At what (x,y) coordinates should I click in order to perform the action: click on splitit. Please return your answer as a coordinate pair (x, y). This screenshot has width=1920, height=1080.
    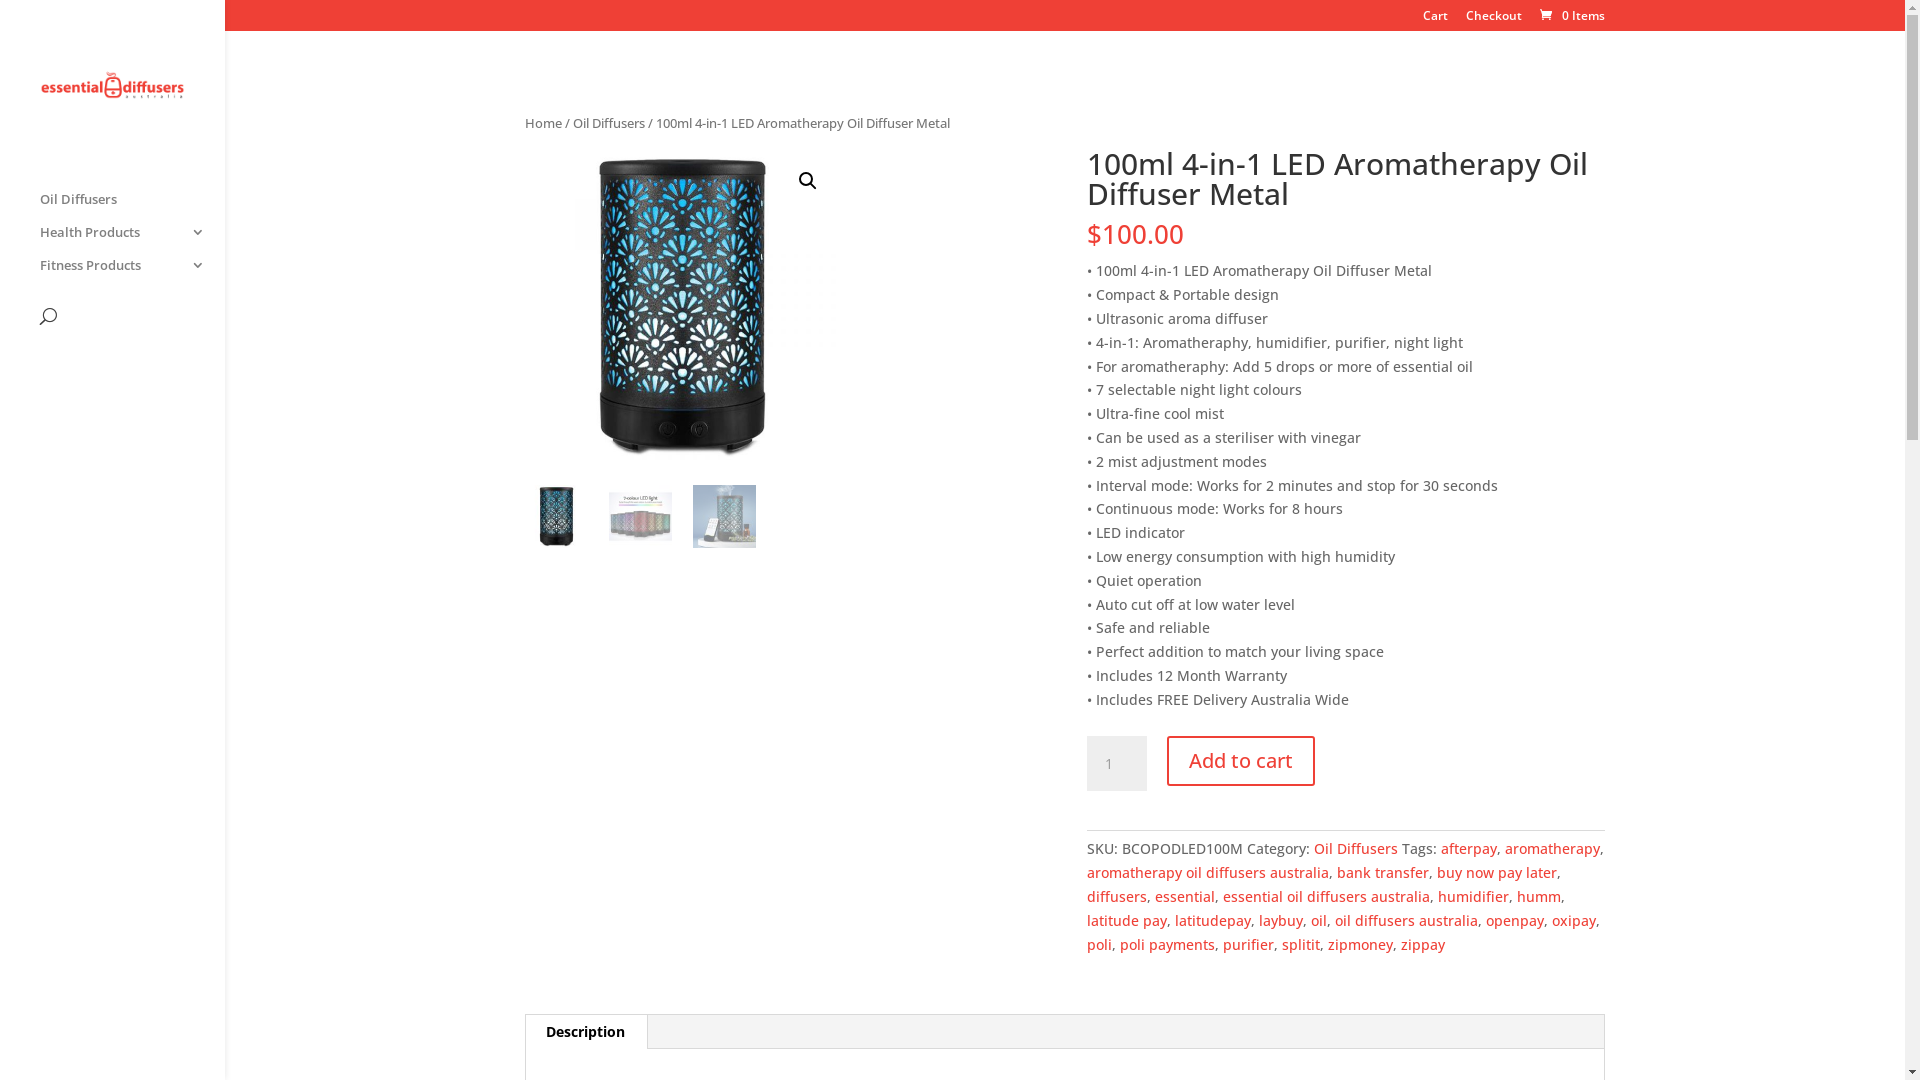
    Looking at the image, I should click on (1301, 944).